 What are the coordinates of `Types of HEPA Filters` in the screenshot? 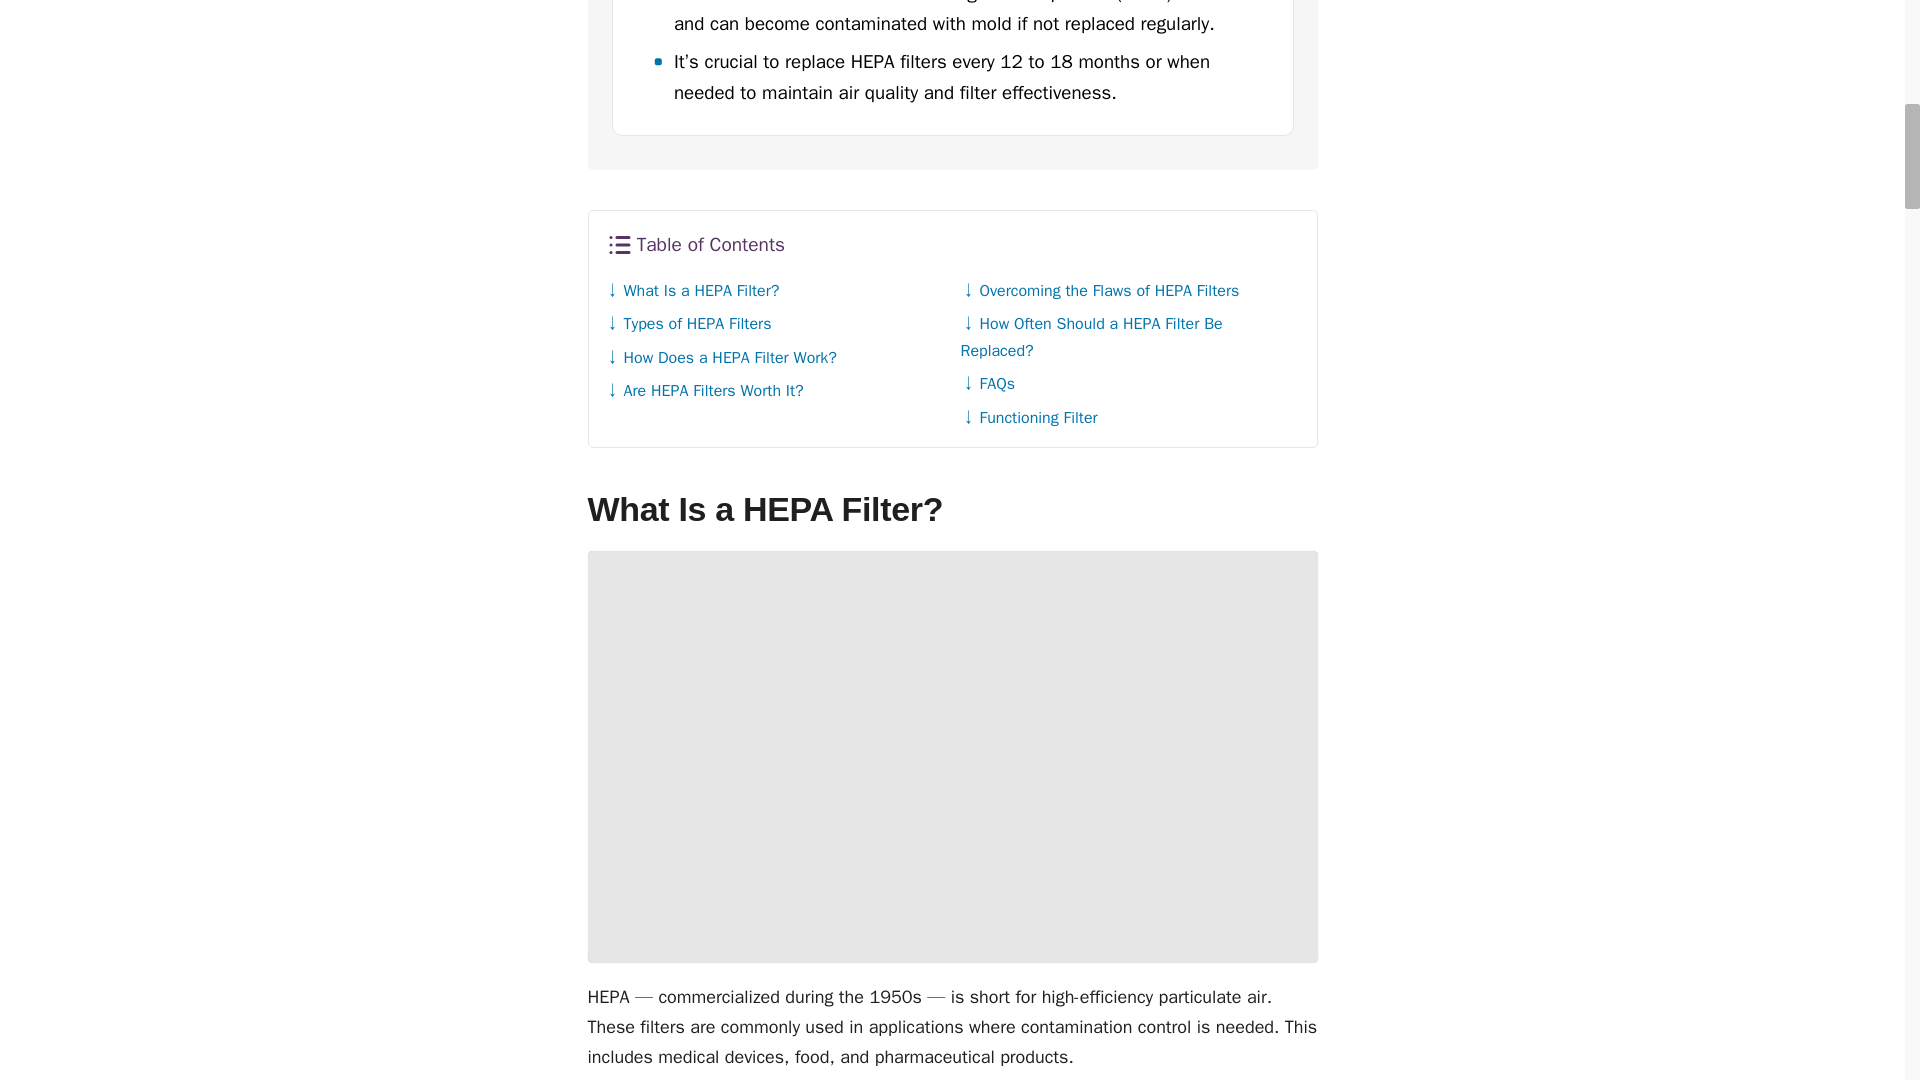 It's located at (688, 324).